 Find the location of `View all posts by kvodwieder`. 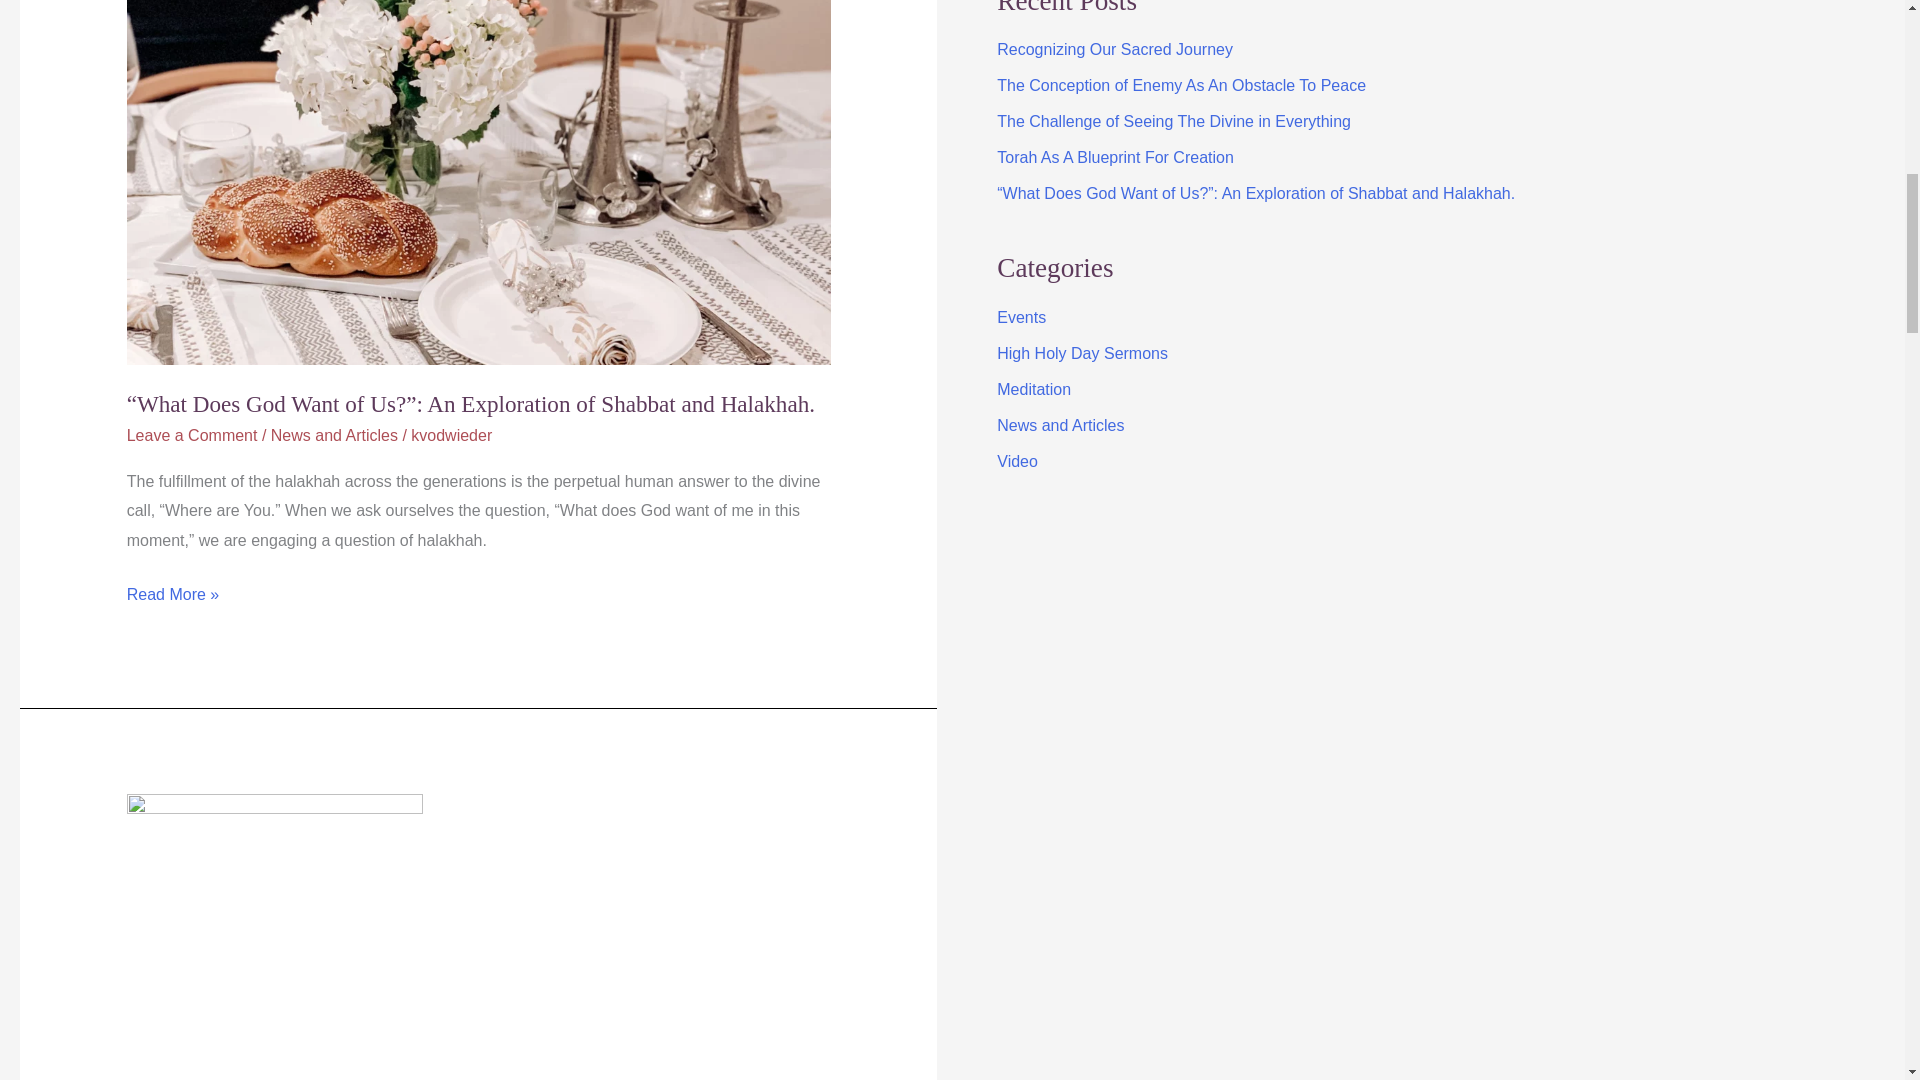

View all posts by kvodwieder is located at coordinates (450, 434).